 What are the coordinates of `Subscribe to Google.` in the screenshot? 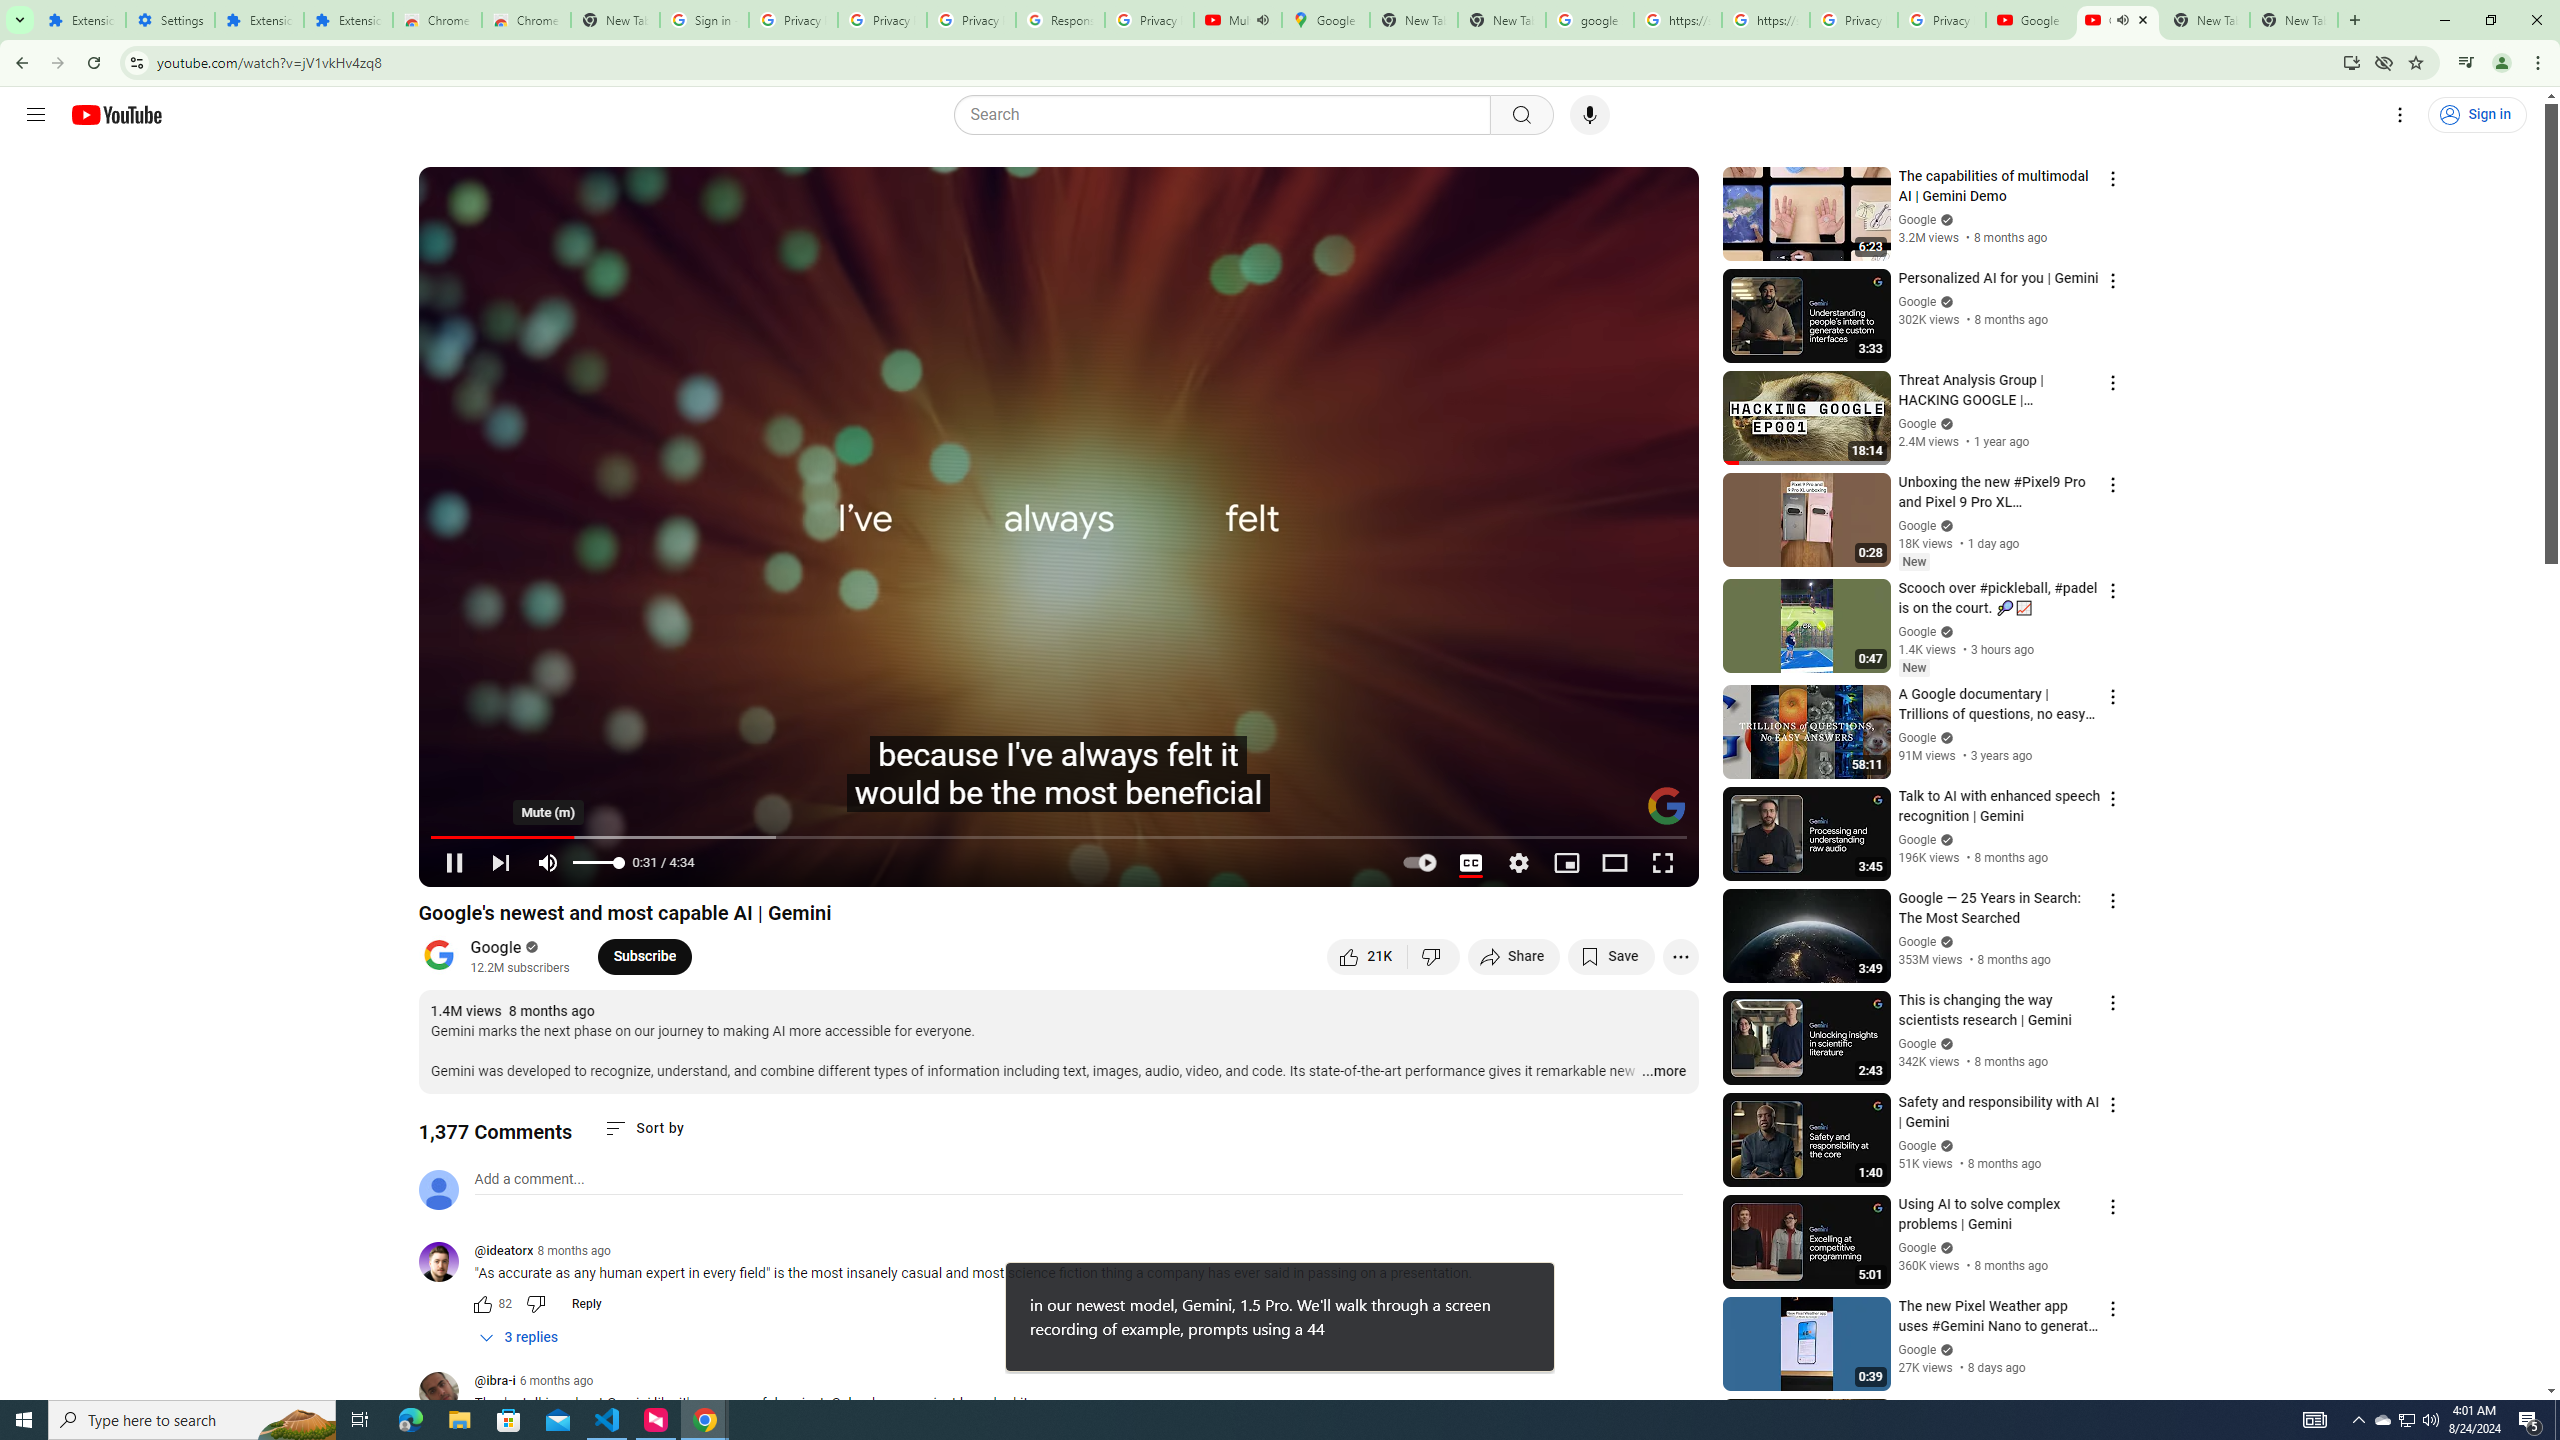 It's located at (644, 956).